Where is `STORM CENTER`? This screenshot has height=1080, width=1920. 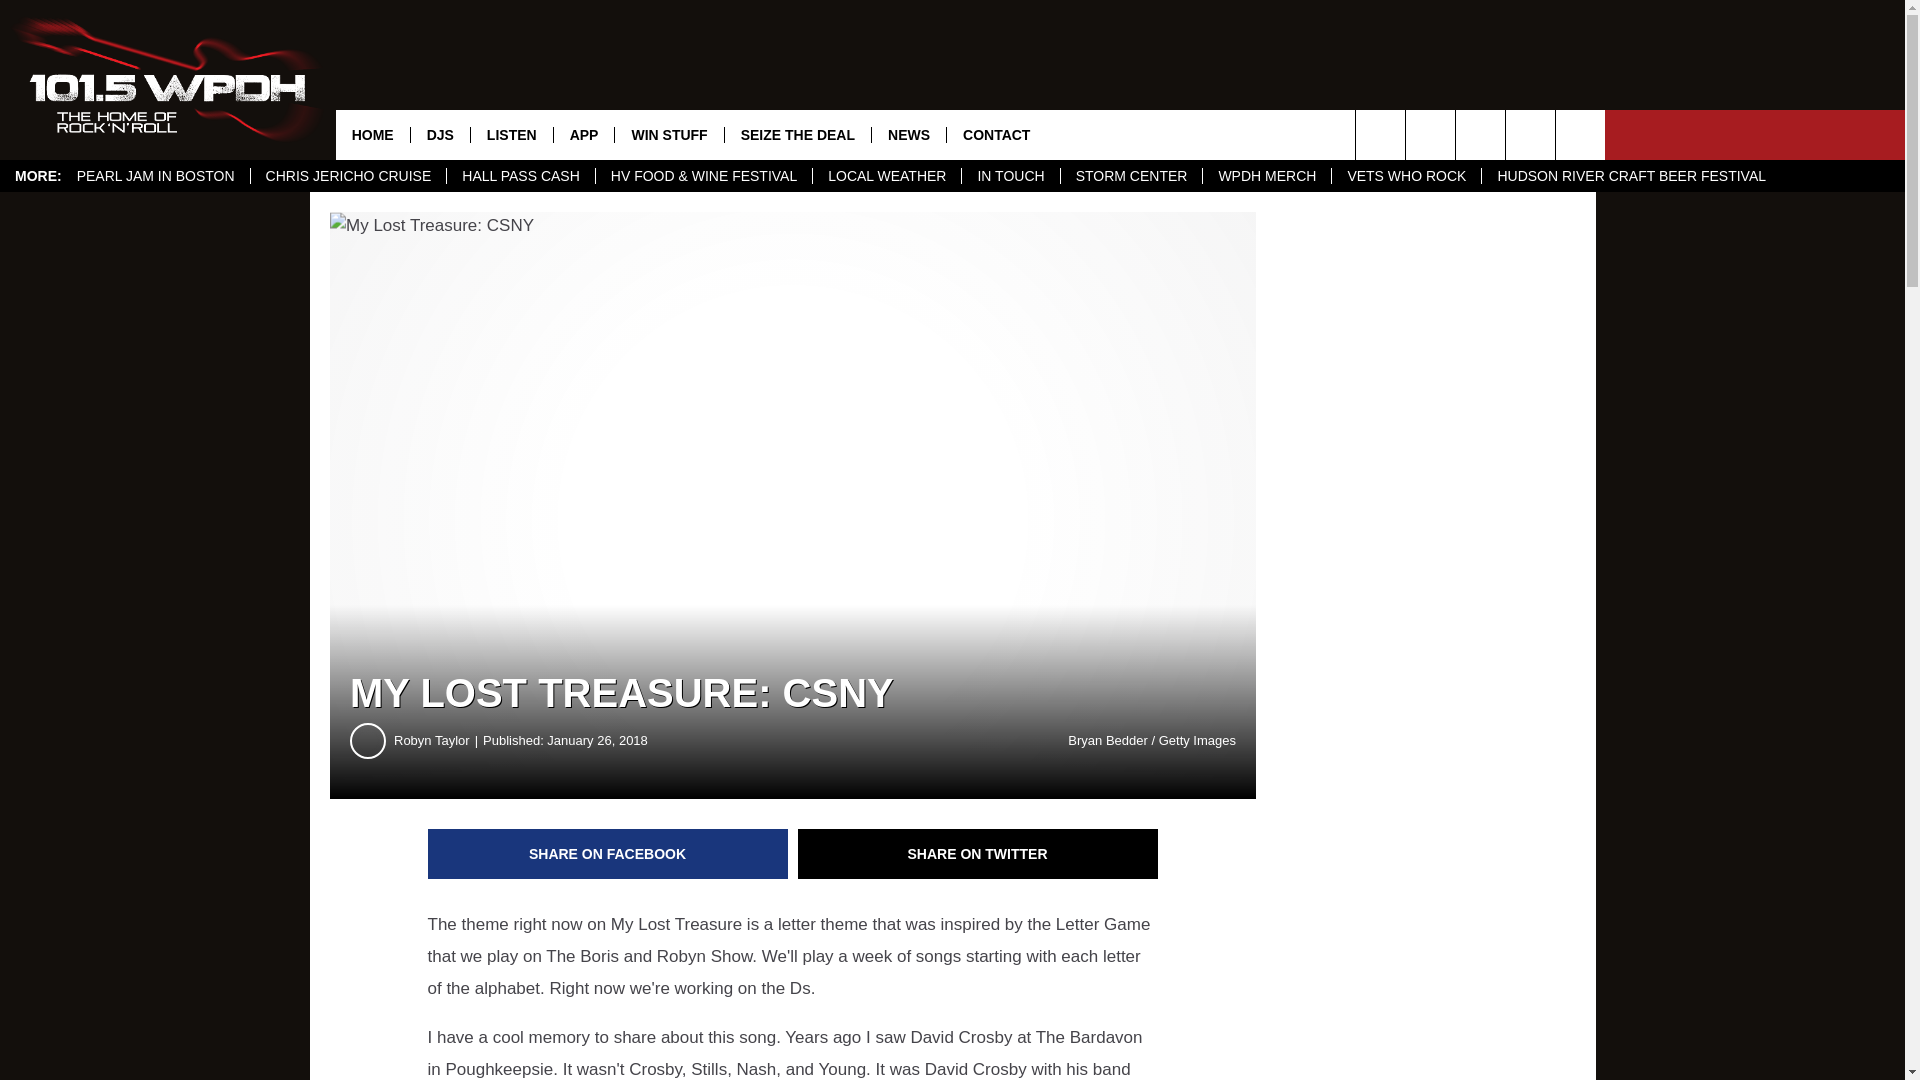 STORM CENTER is located at coordinates (1131, 176).